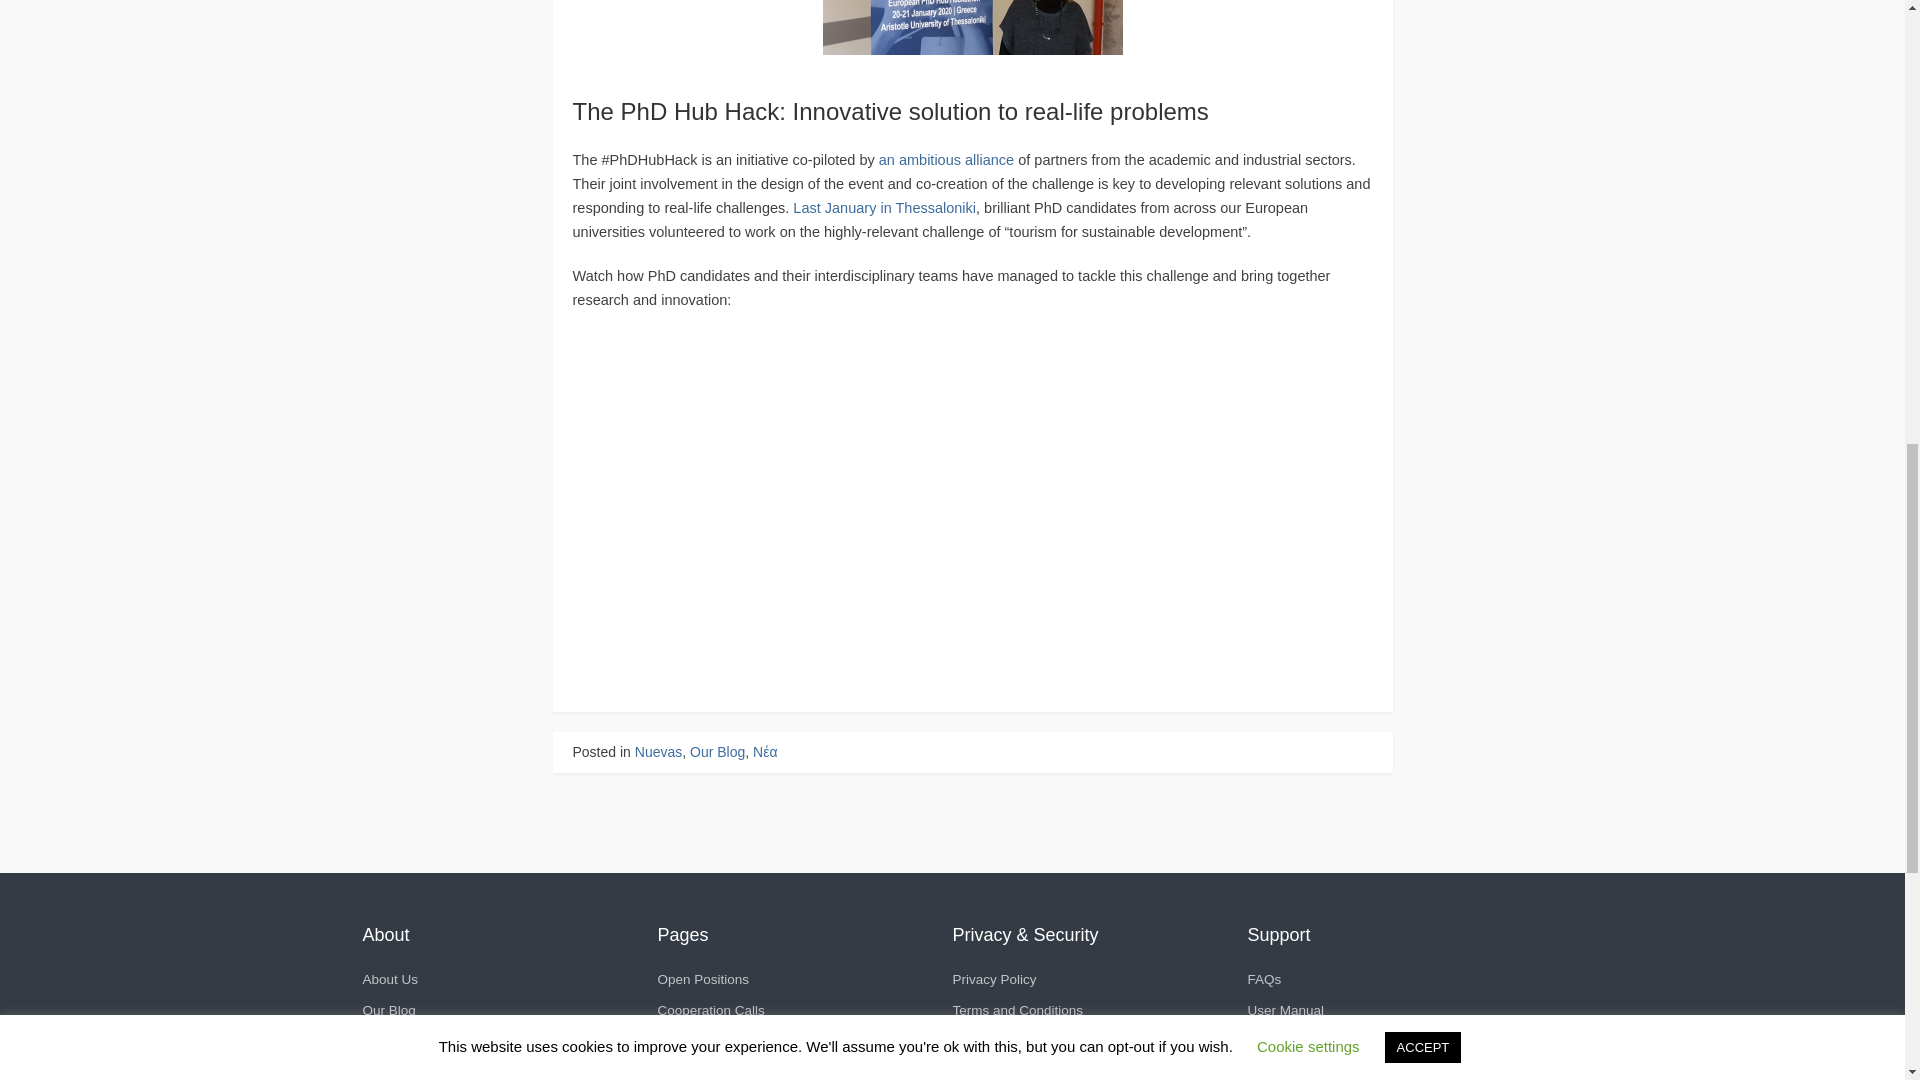 The width and height of the screenshot is (1920, 1080). I want to click on Our Blog, so click(388, 1010).